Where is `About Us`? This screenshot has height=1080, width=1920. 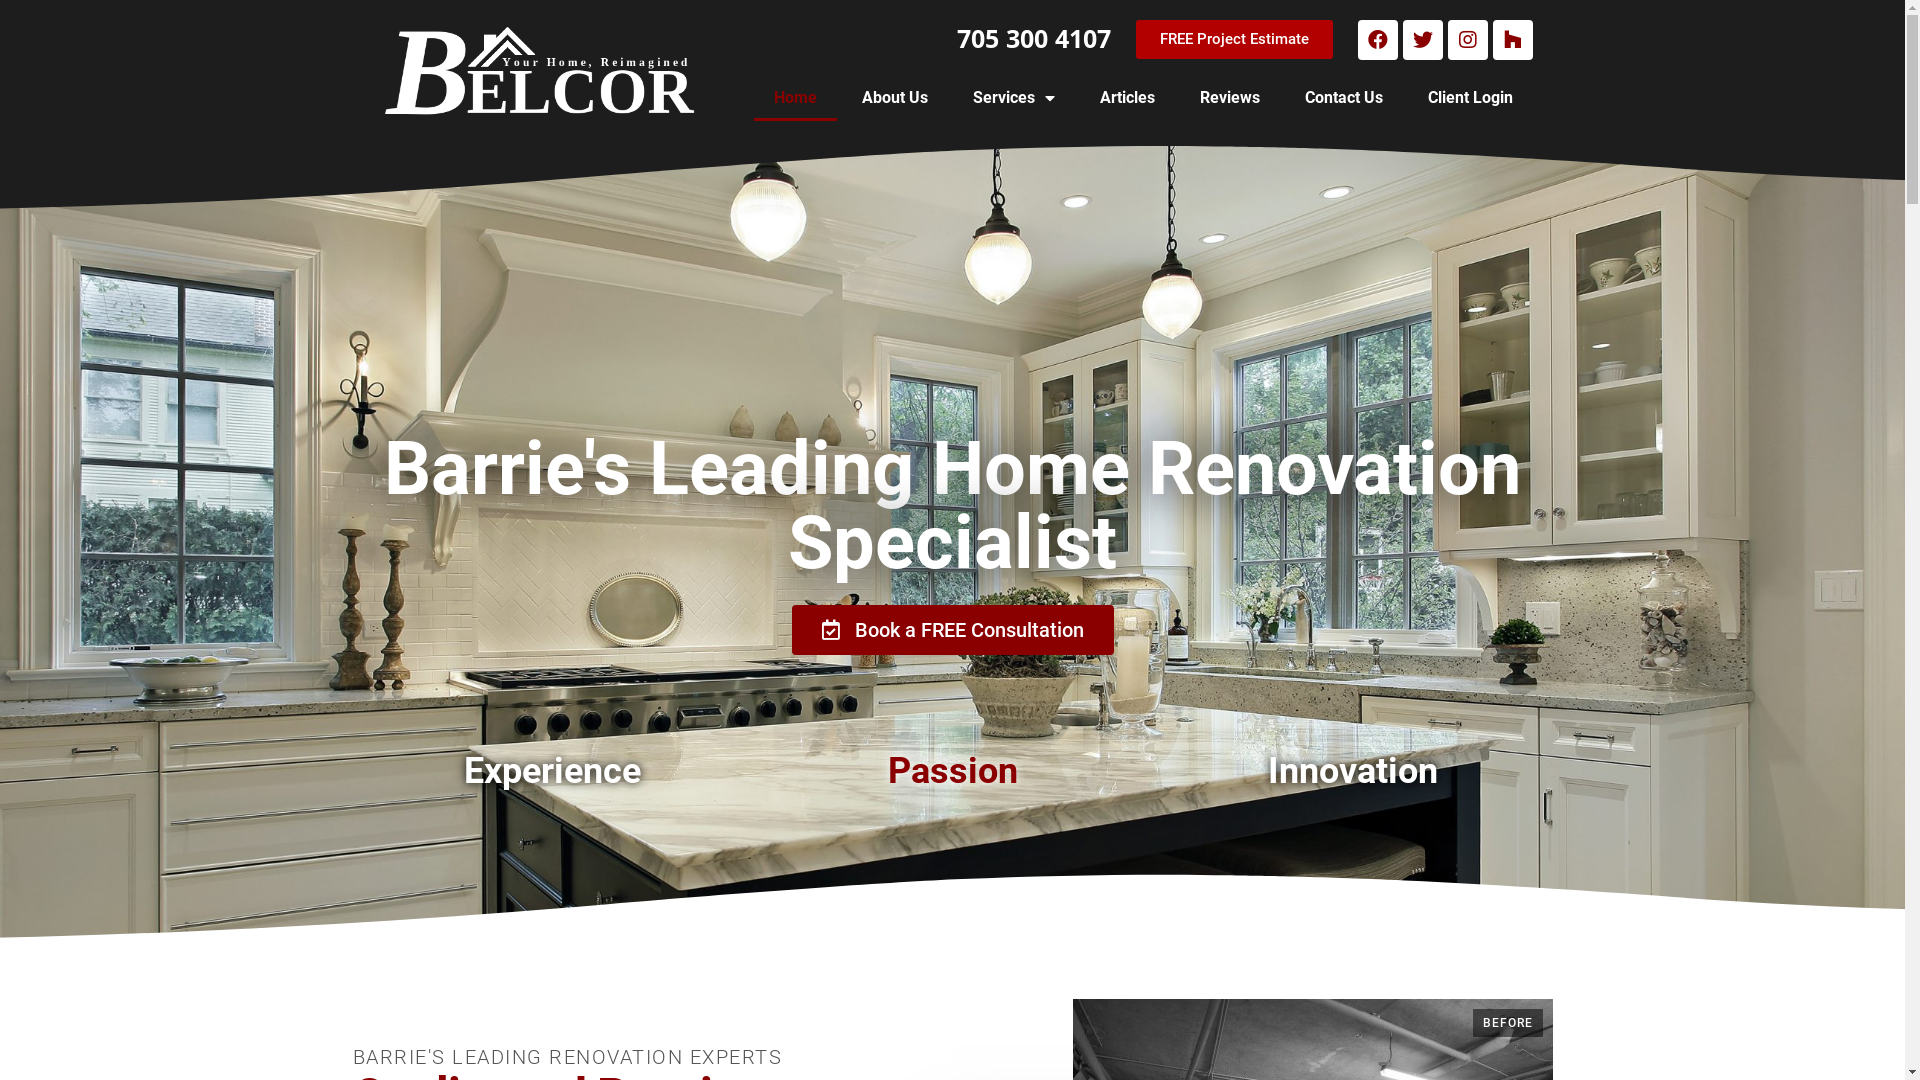 About Us is located at coordinates (895, 98).